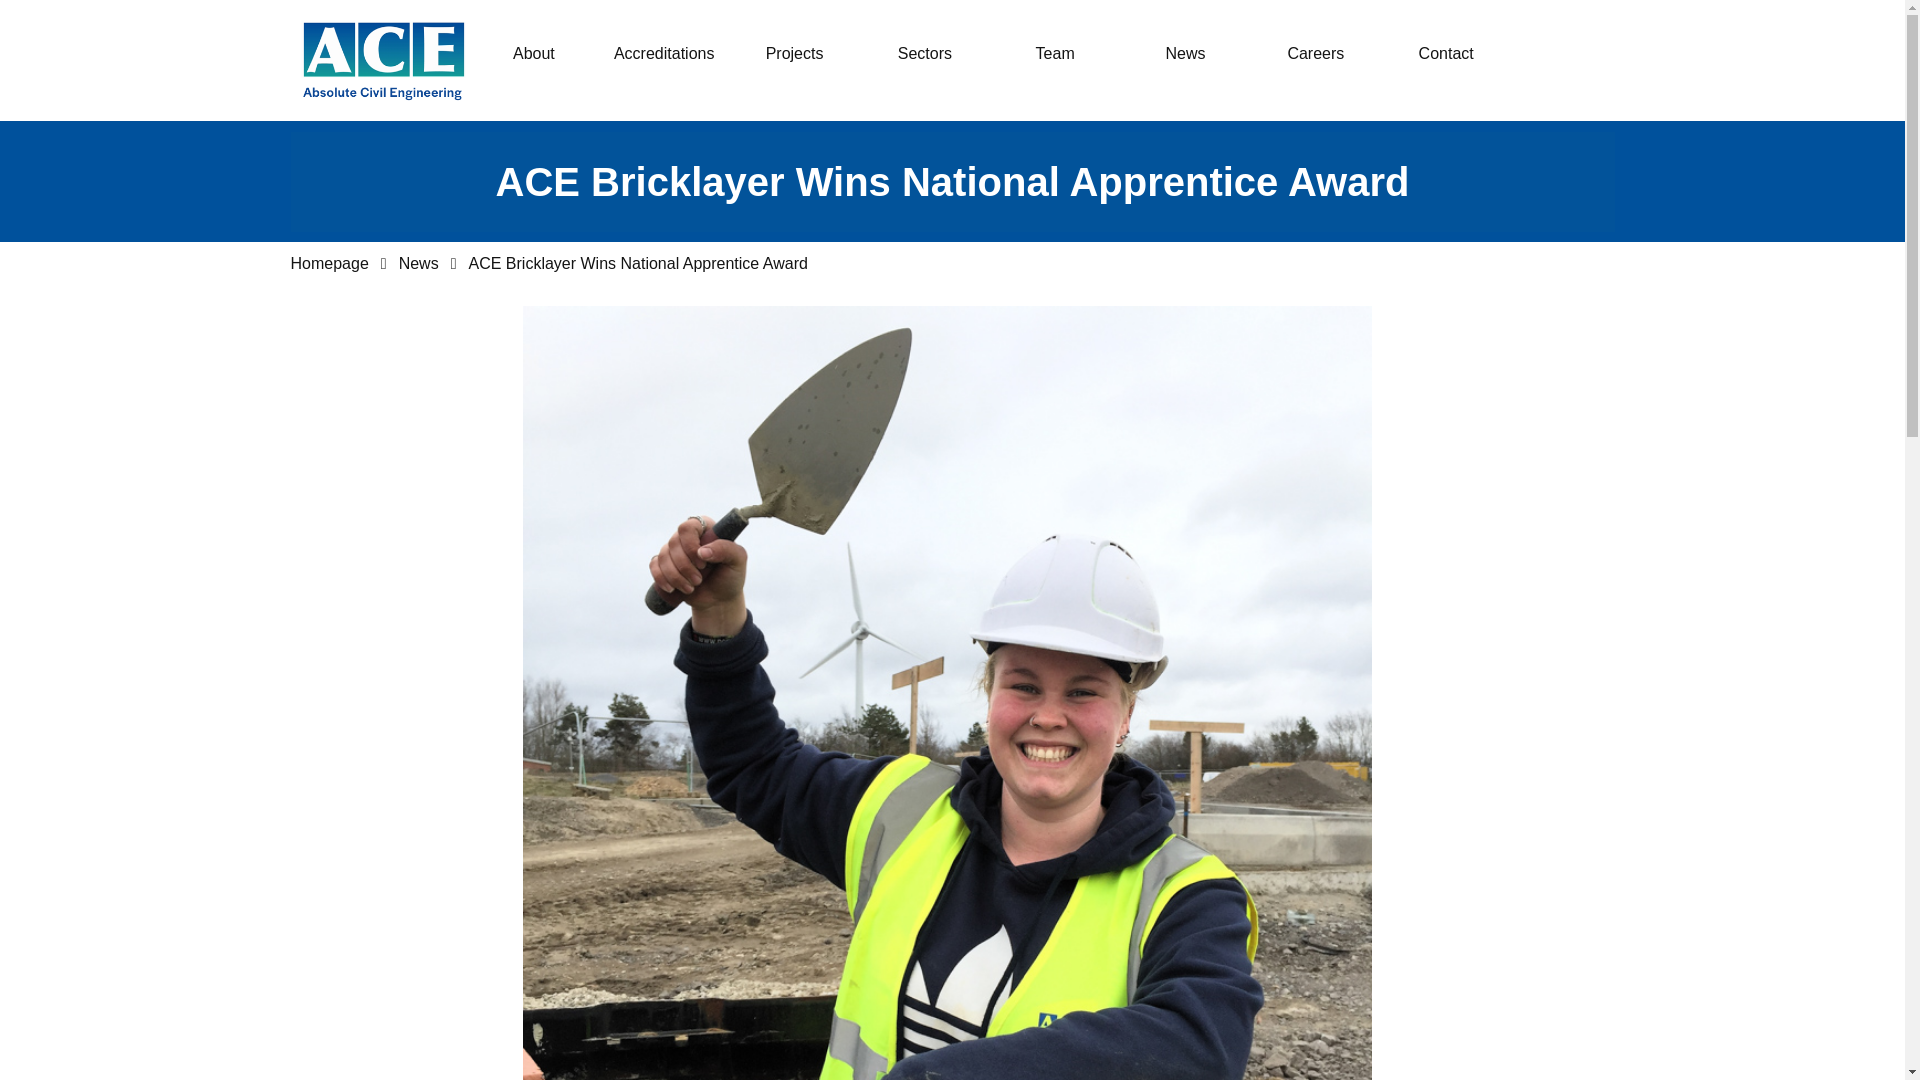 The image size is (1920, 1080). What do you see at coordinates (1054, 54) in the screenshot?
I see `Team` at bounding box center [1054, 54].